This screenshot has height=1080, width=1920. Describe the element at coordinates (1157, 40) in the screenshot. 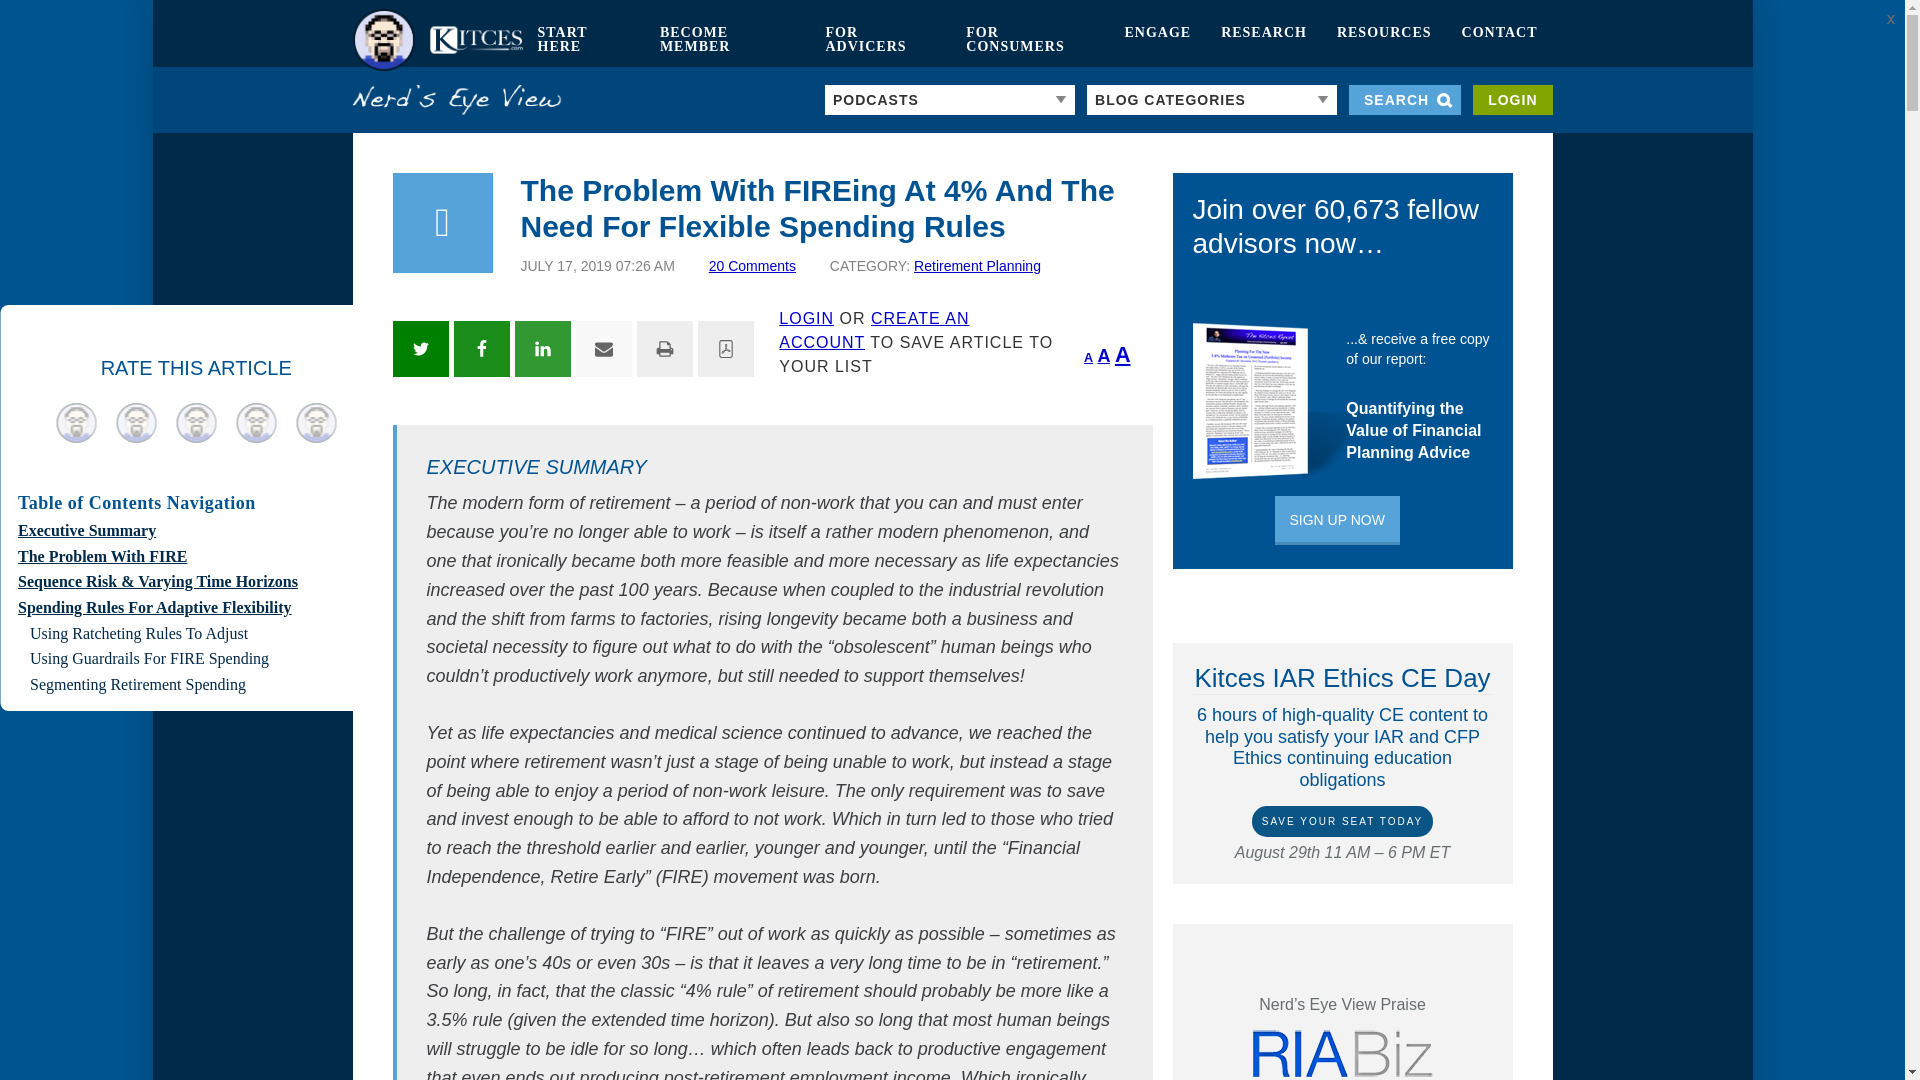

I see `ENGAGE` at that location.